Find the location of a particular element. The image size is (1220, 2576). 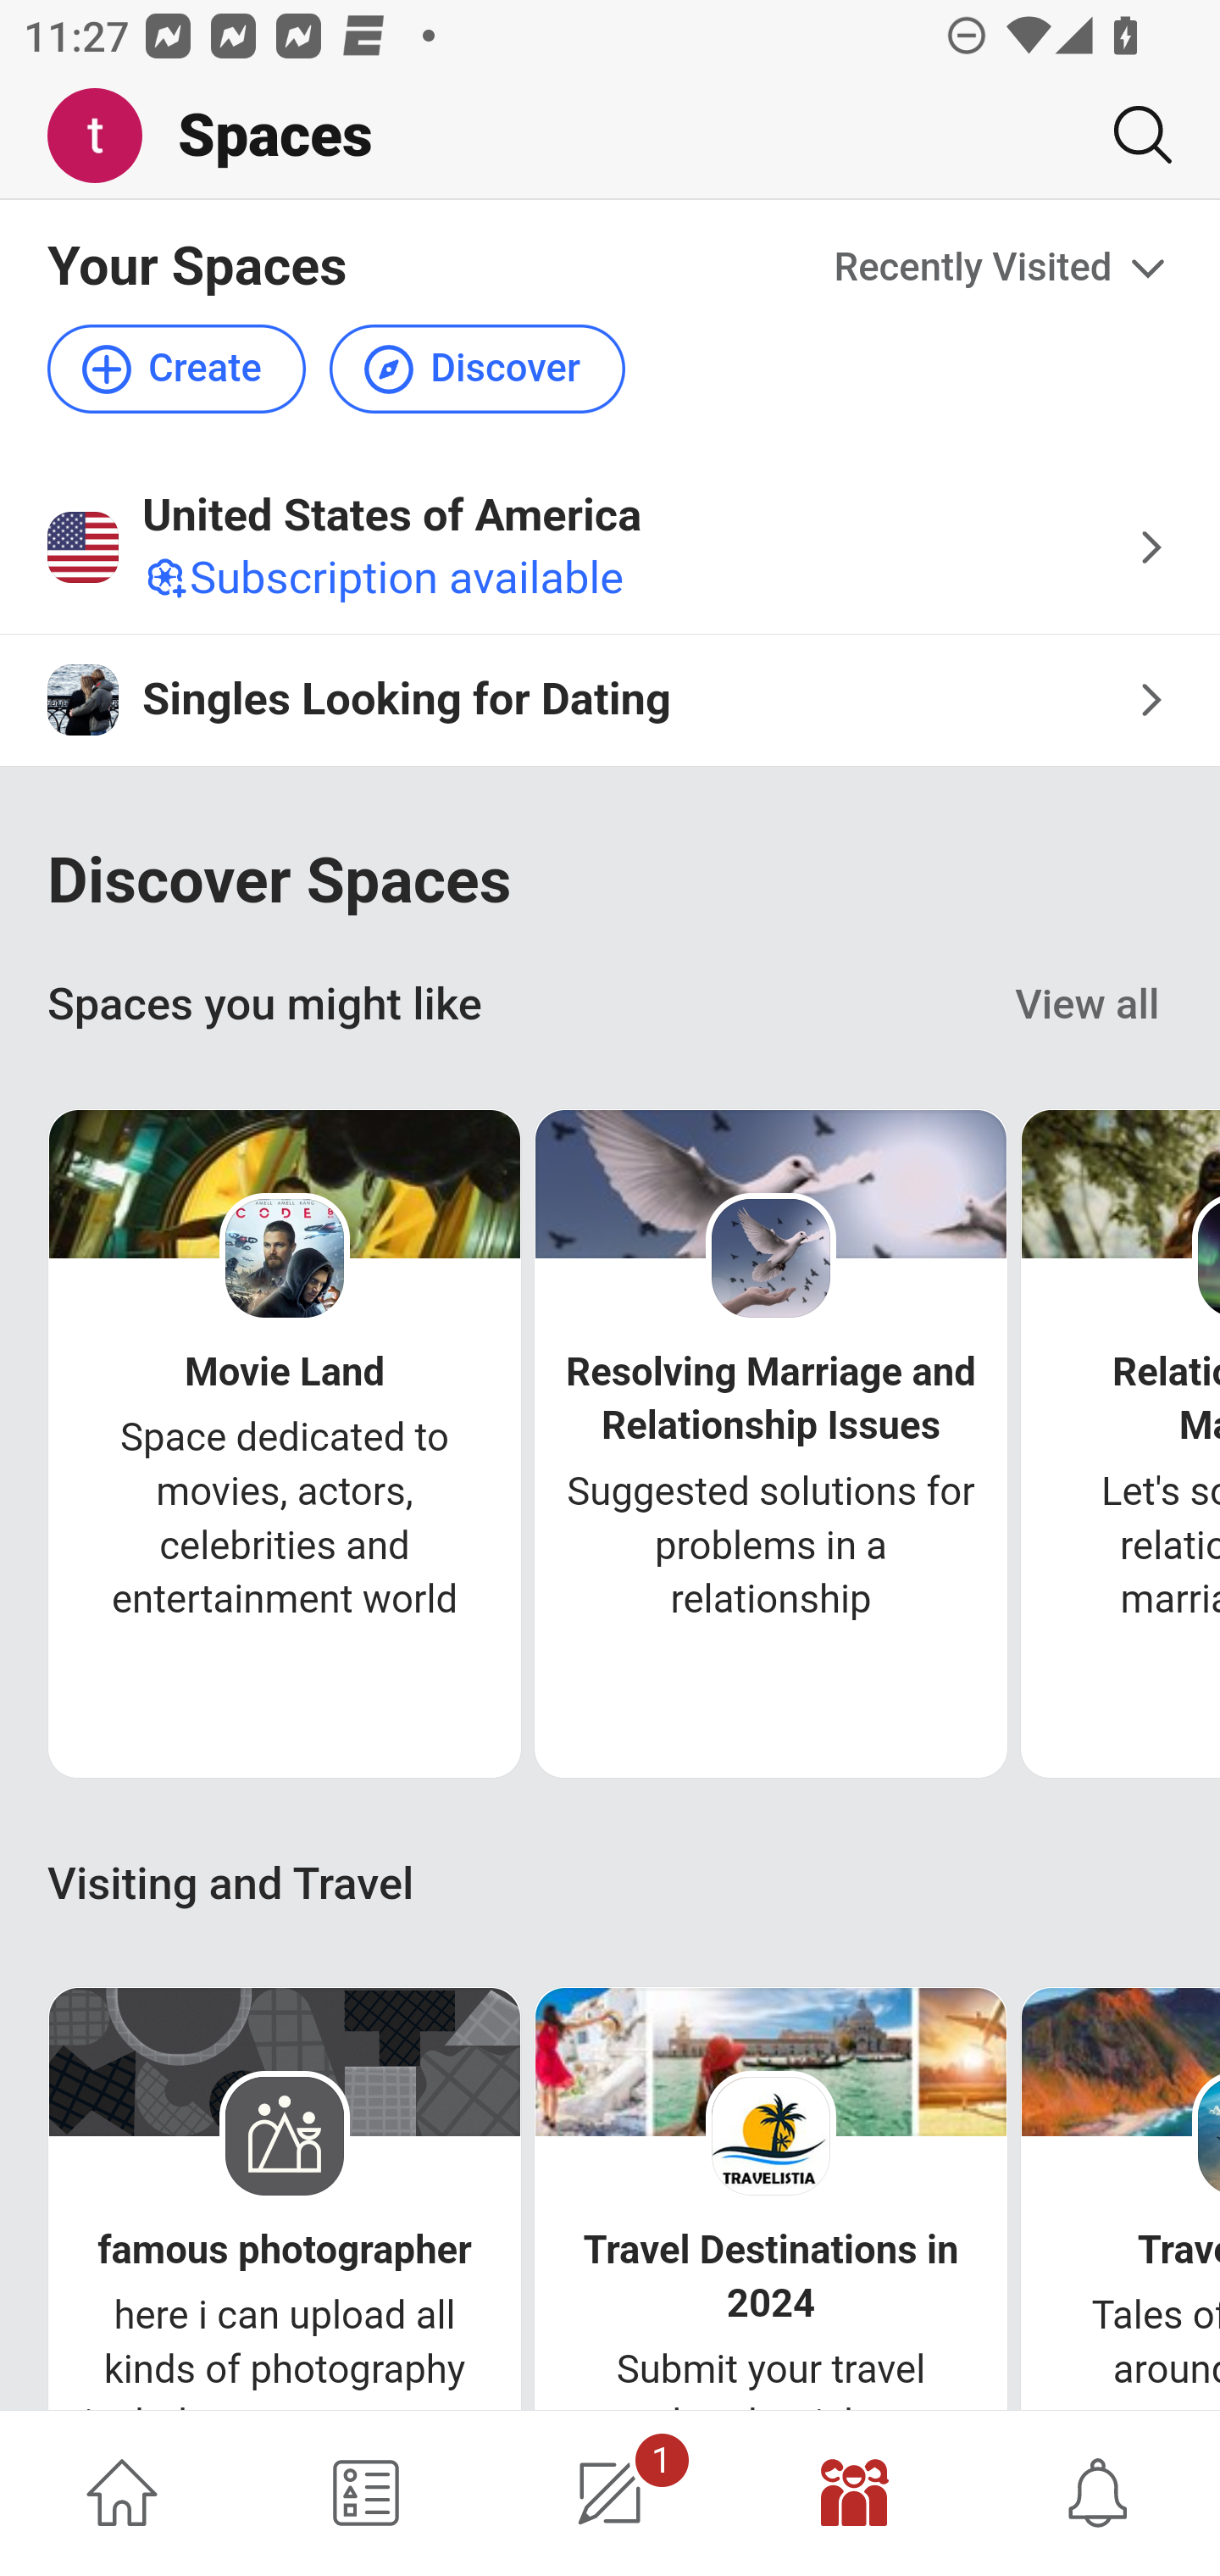

Me is located at coordinates (107, 136).